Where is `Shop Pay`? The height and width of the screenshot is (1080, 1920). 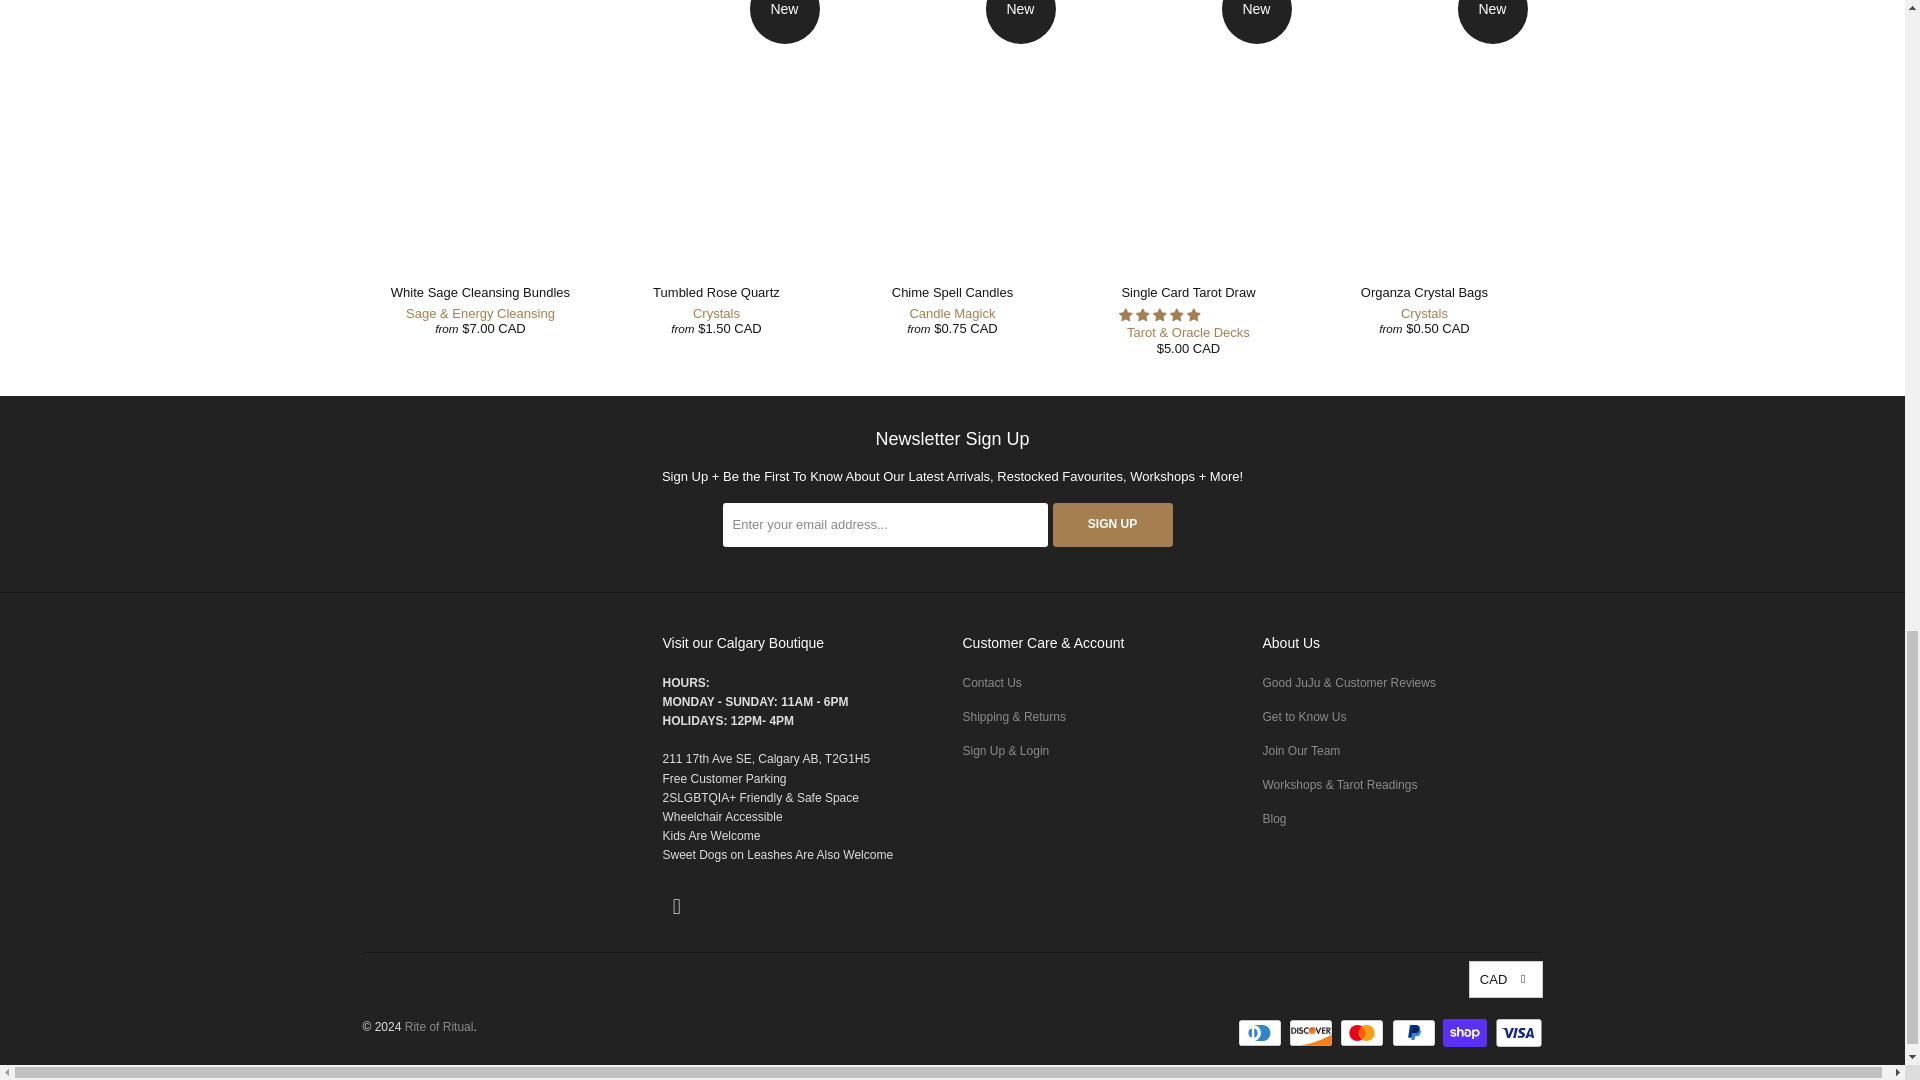 Shop Pay is located at coordinates (1467, 1032).